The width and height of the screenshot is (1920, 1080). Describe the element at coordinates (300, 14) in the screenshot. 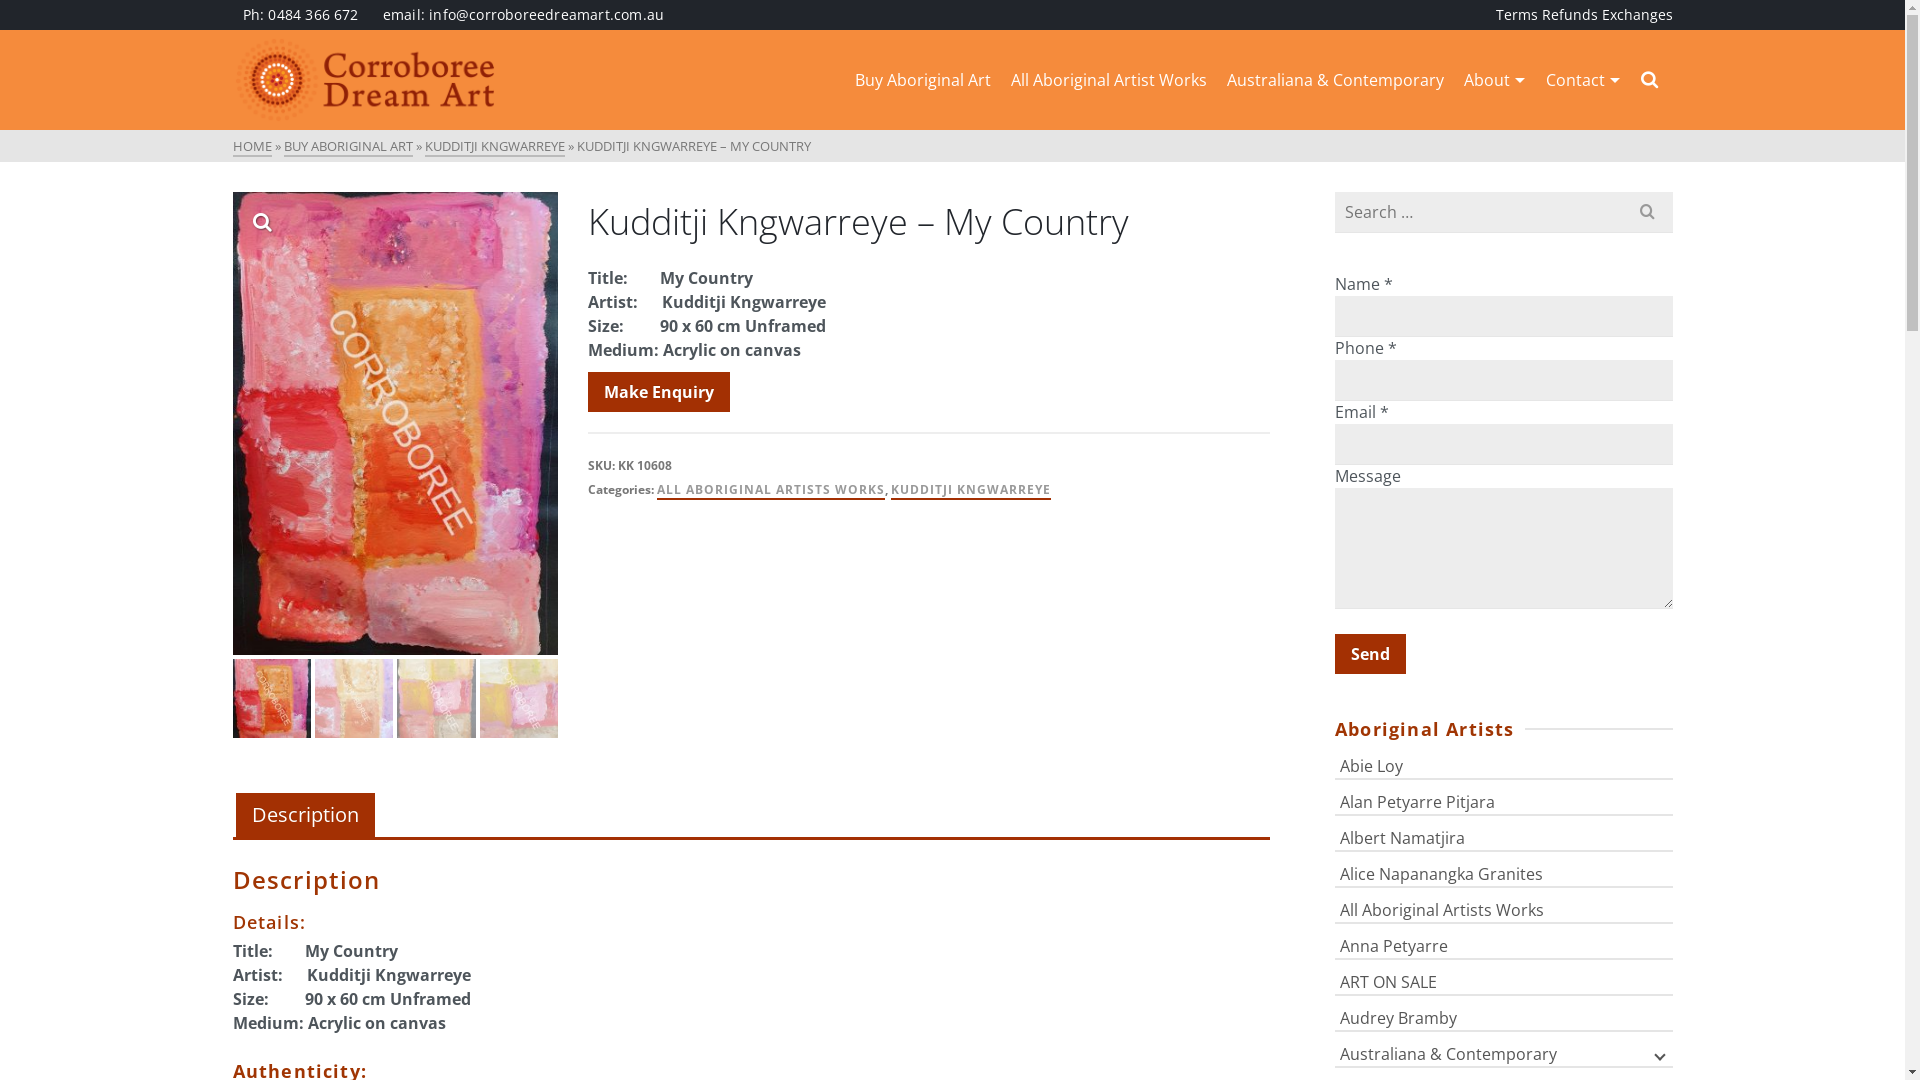

I see `Ph: 0484 366 672` at that location.